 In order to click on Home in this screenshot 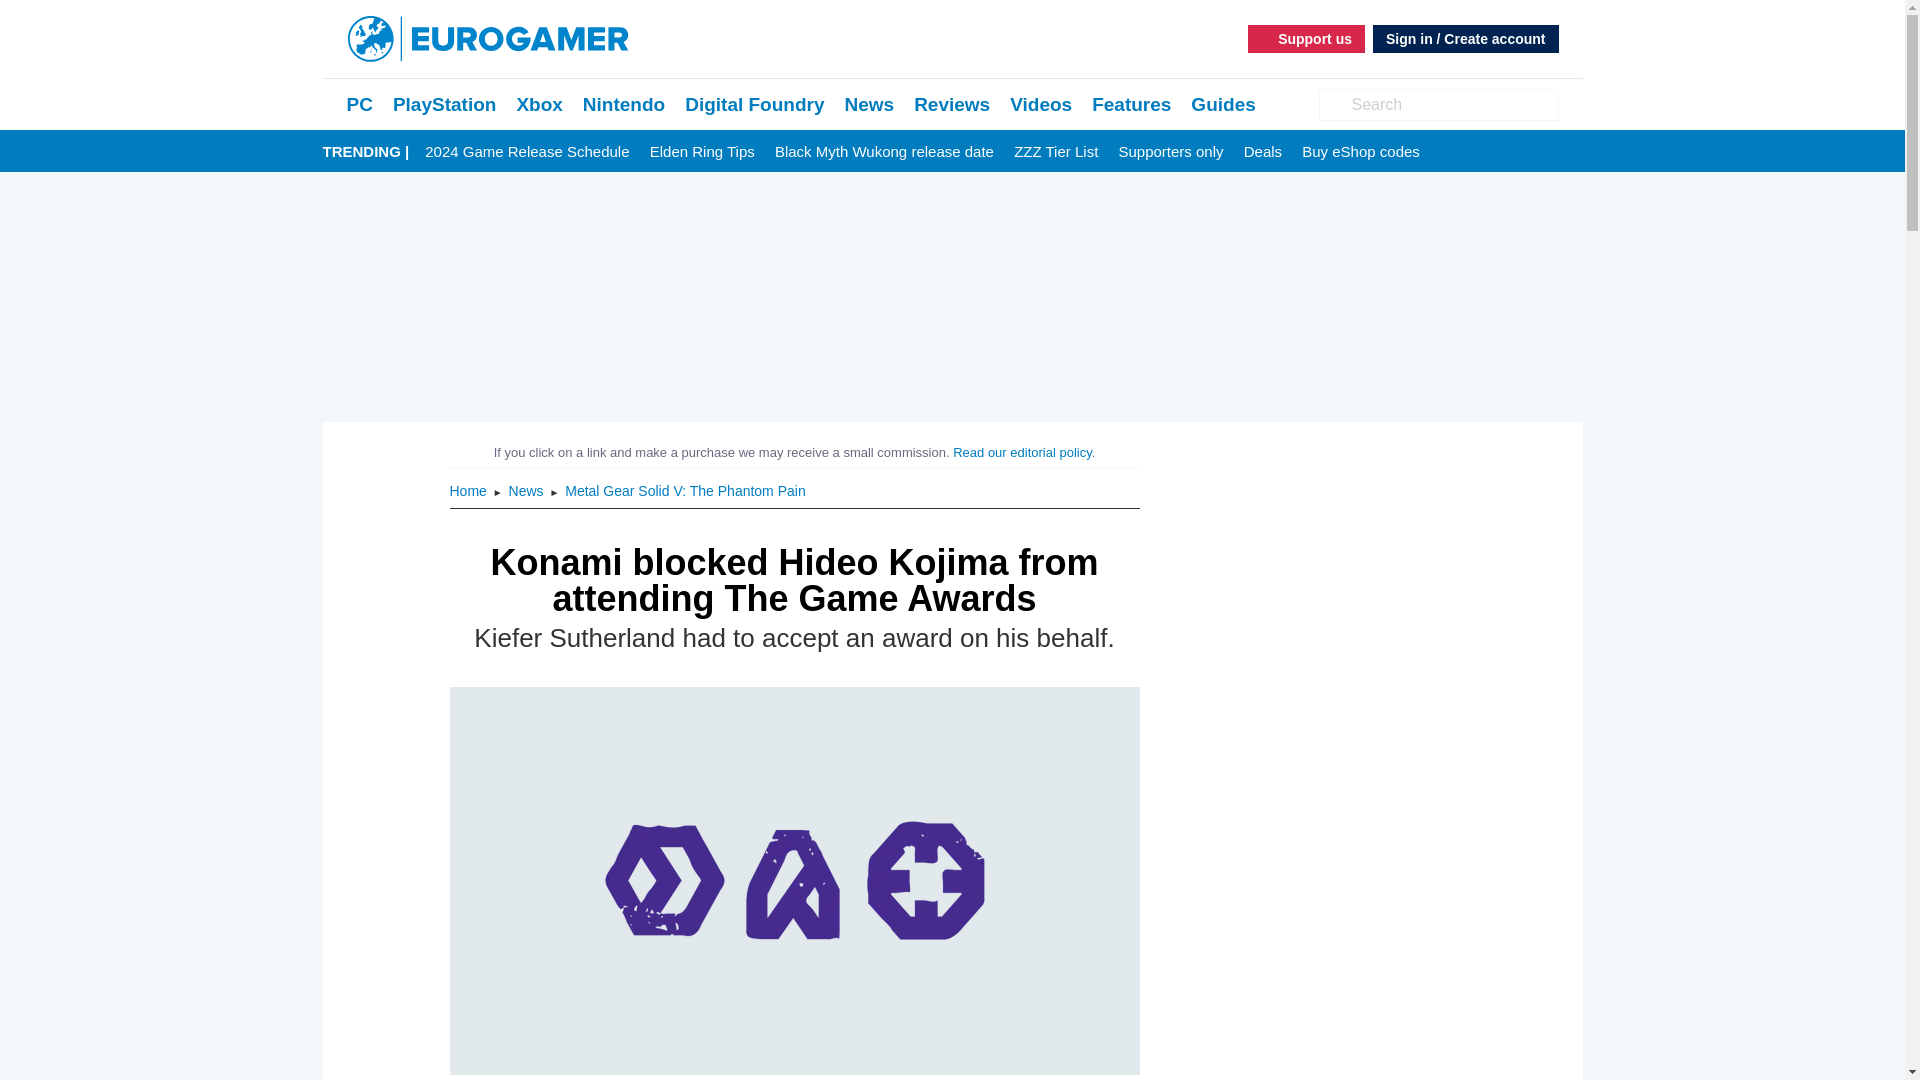, I will do `click(470, 490)`.